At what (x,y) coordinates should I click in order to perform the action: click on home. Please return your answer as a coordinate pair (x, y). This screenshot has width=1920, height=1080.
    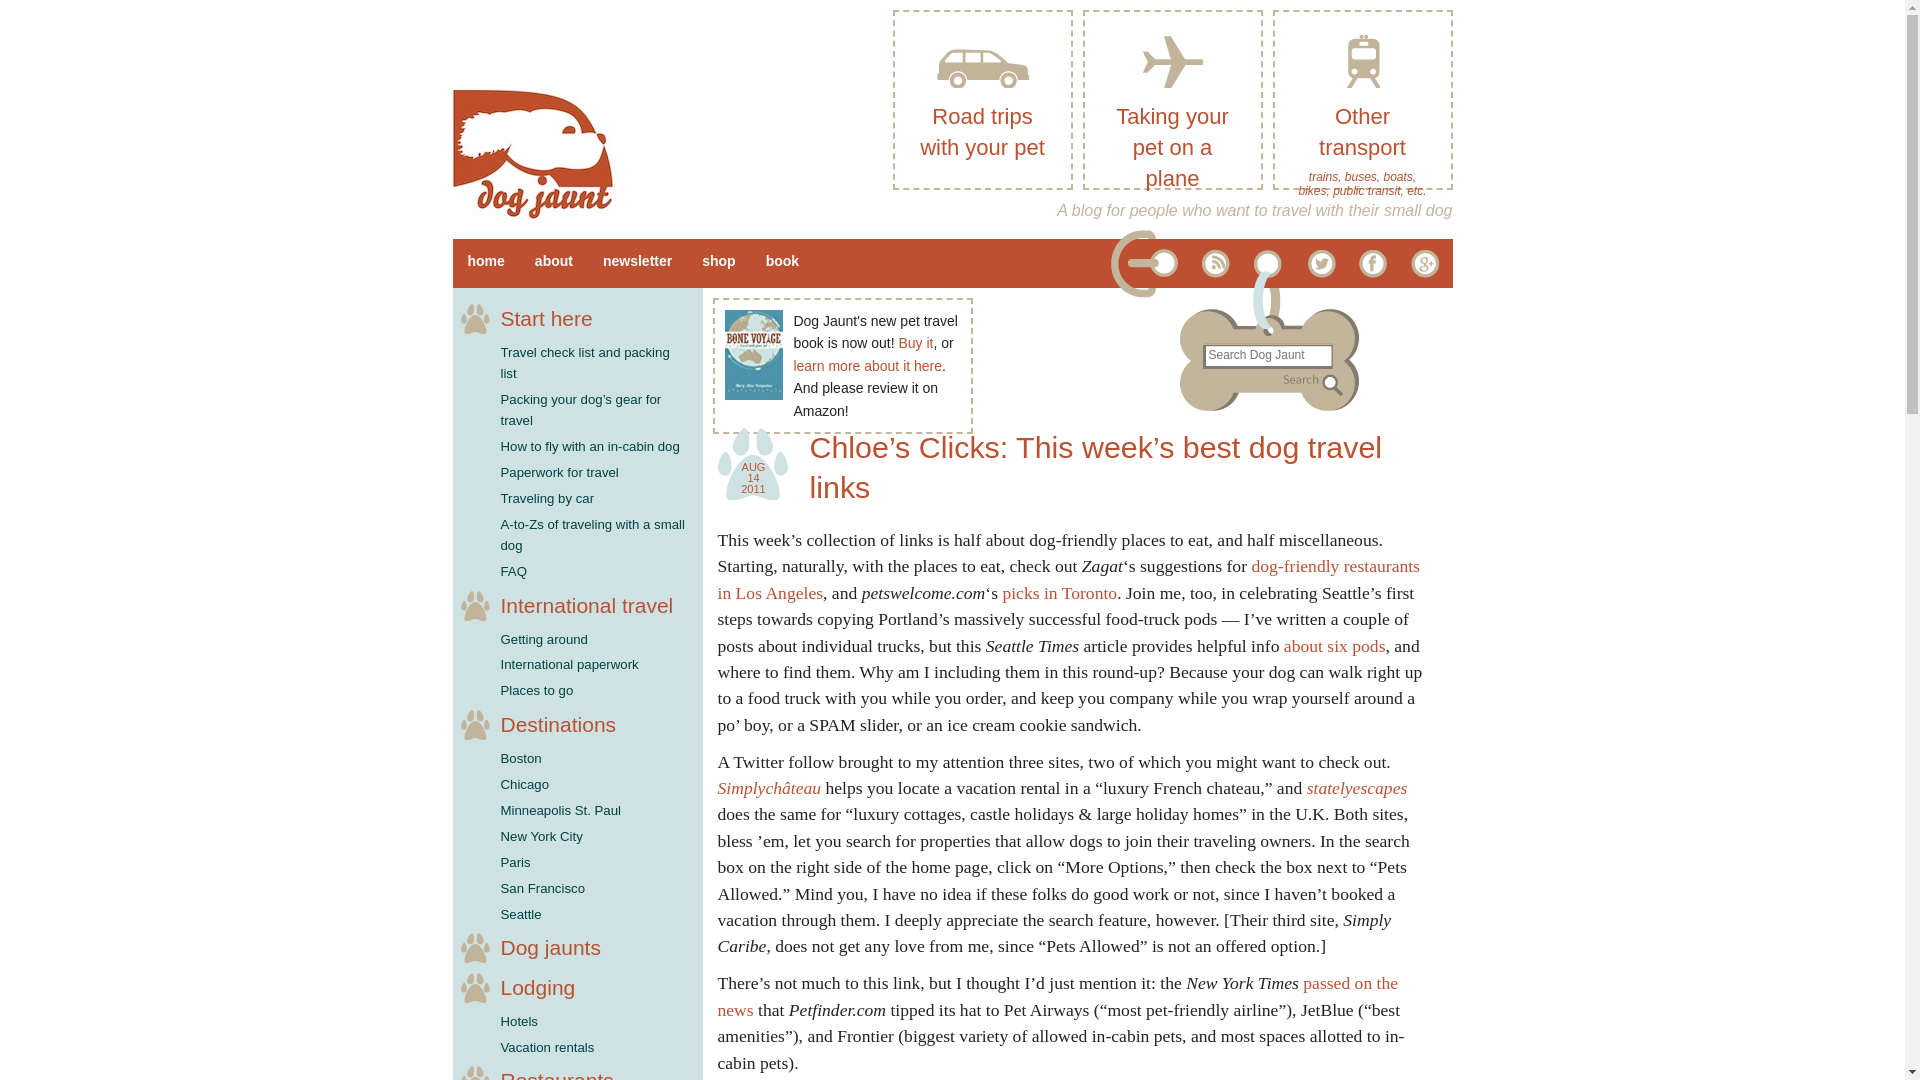
    Looking at the image, I should click on (484, 263).